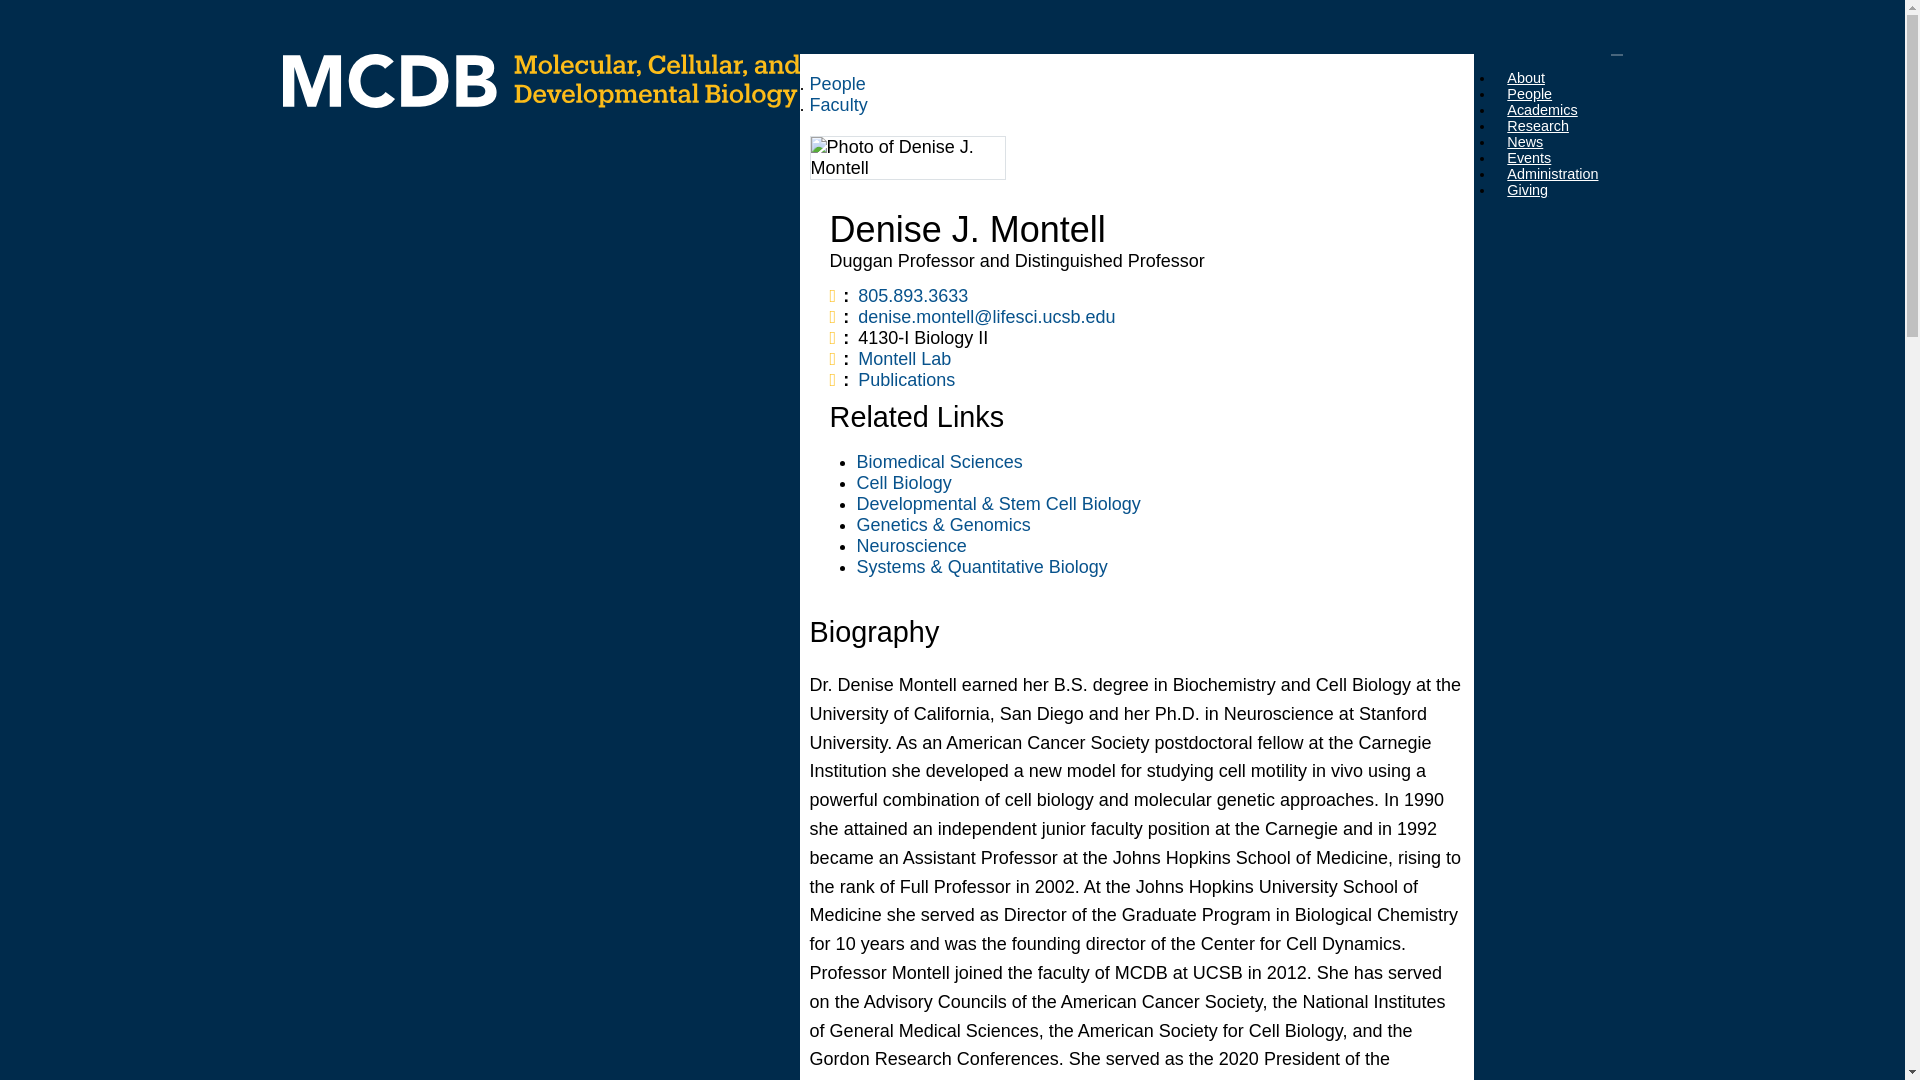  I want to click on People, so click(1529, 94).